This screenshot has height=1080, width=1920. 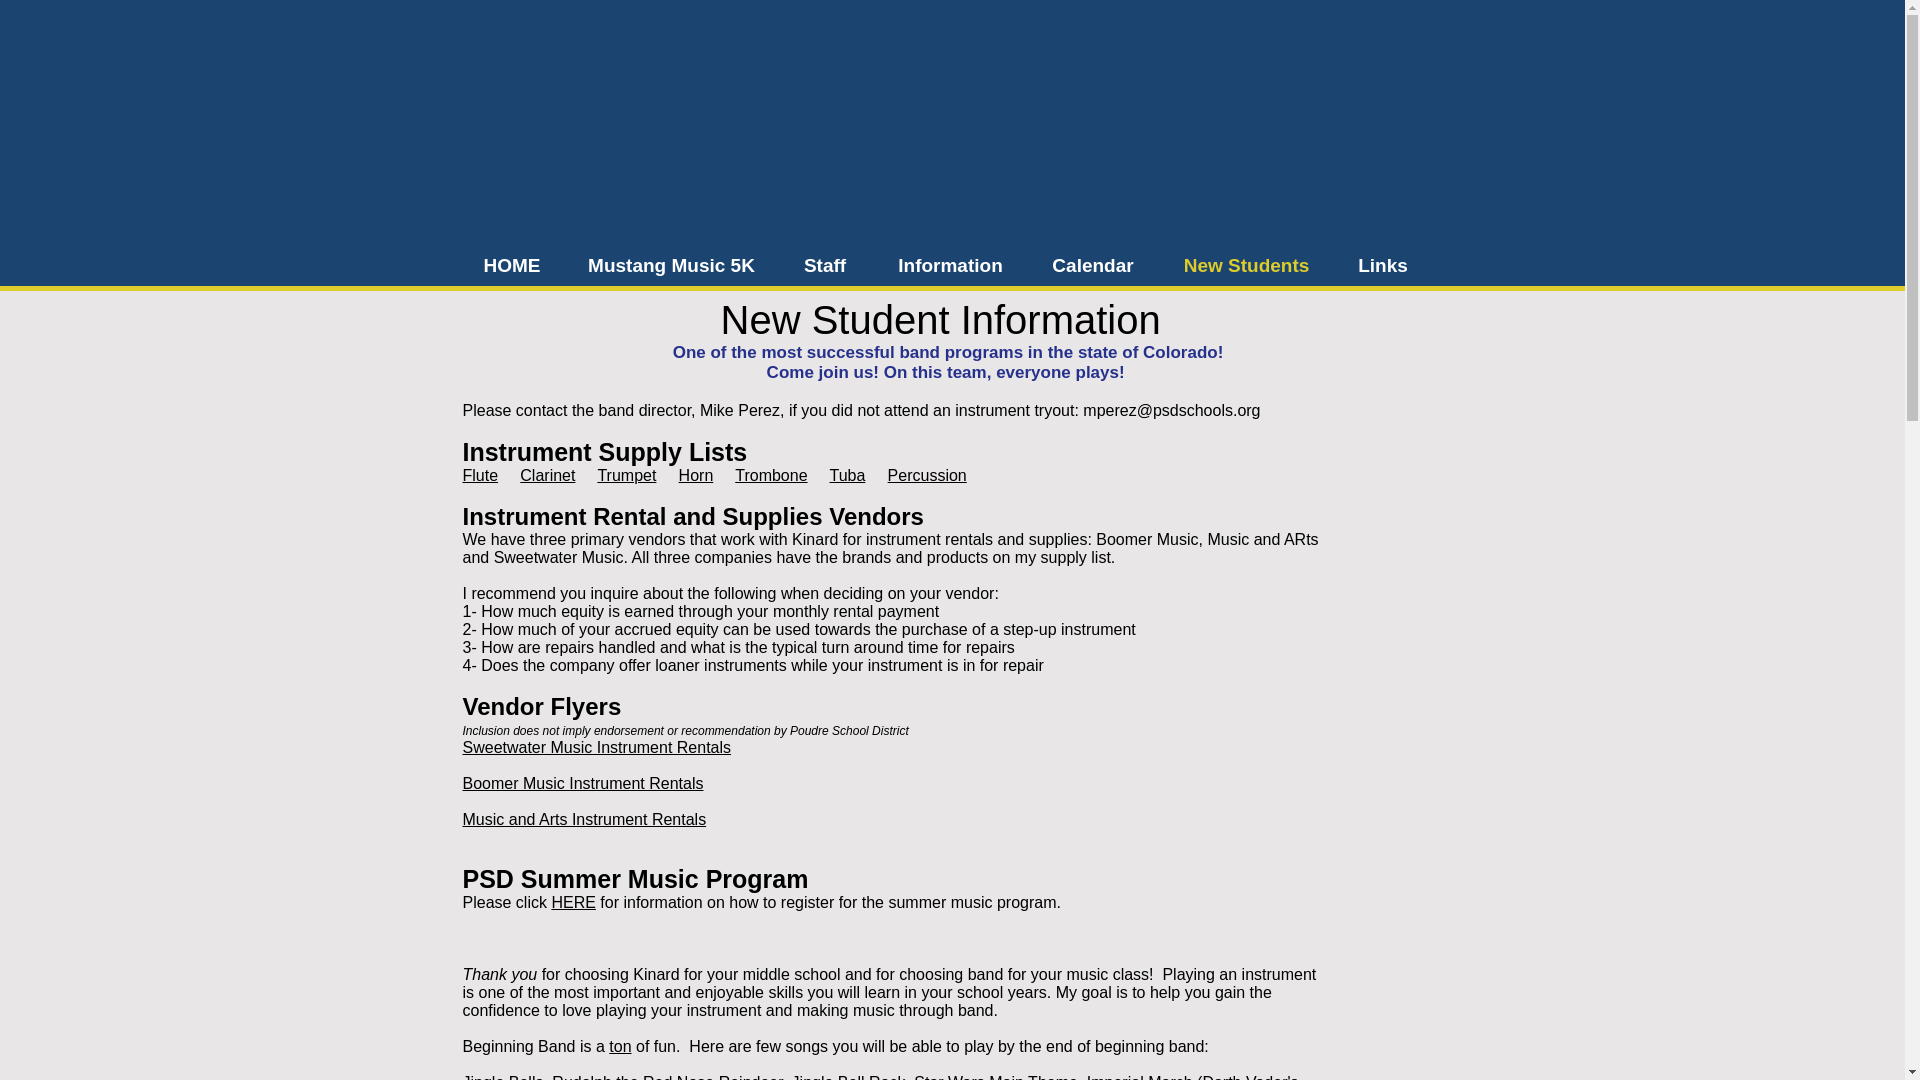 I want to click on Mustang Music 5K, so click(x=670, y=266).